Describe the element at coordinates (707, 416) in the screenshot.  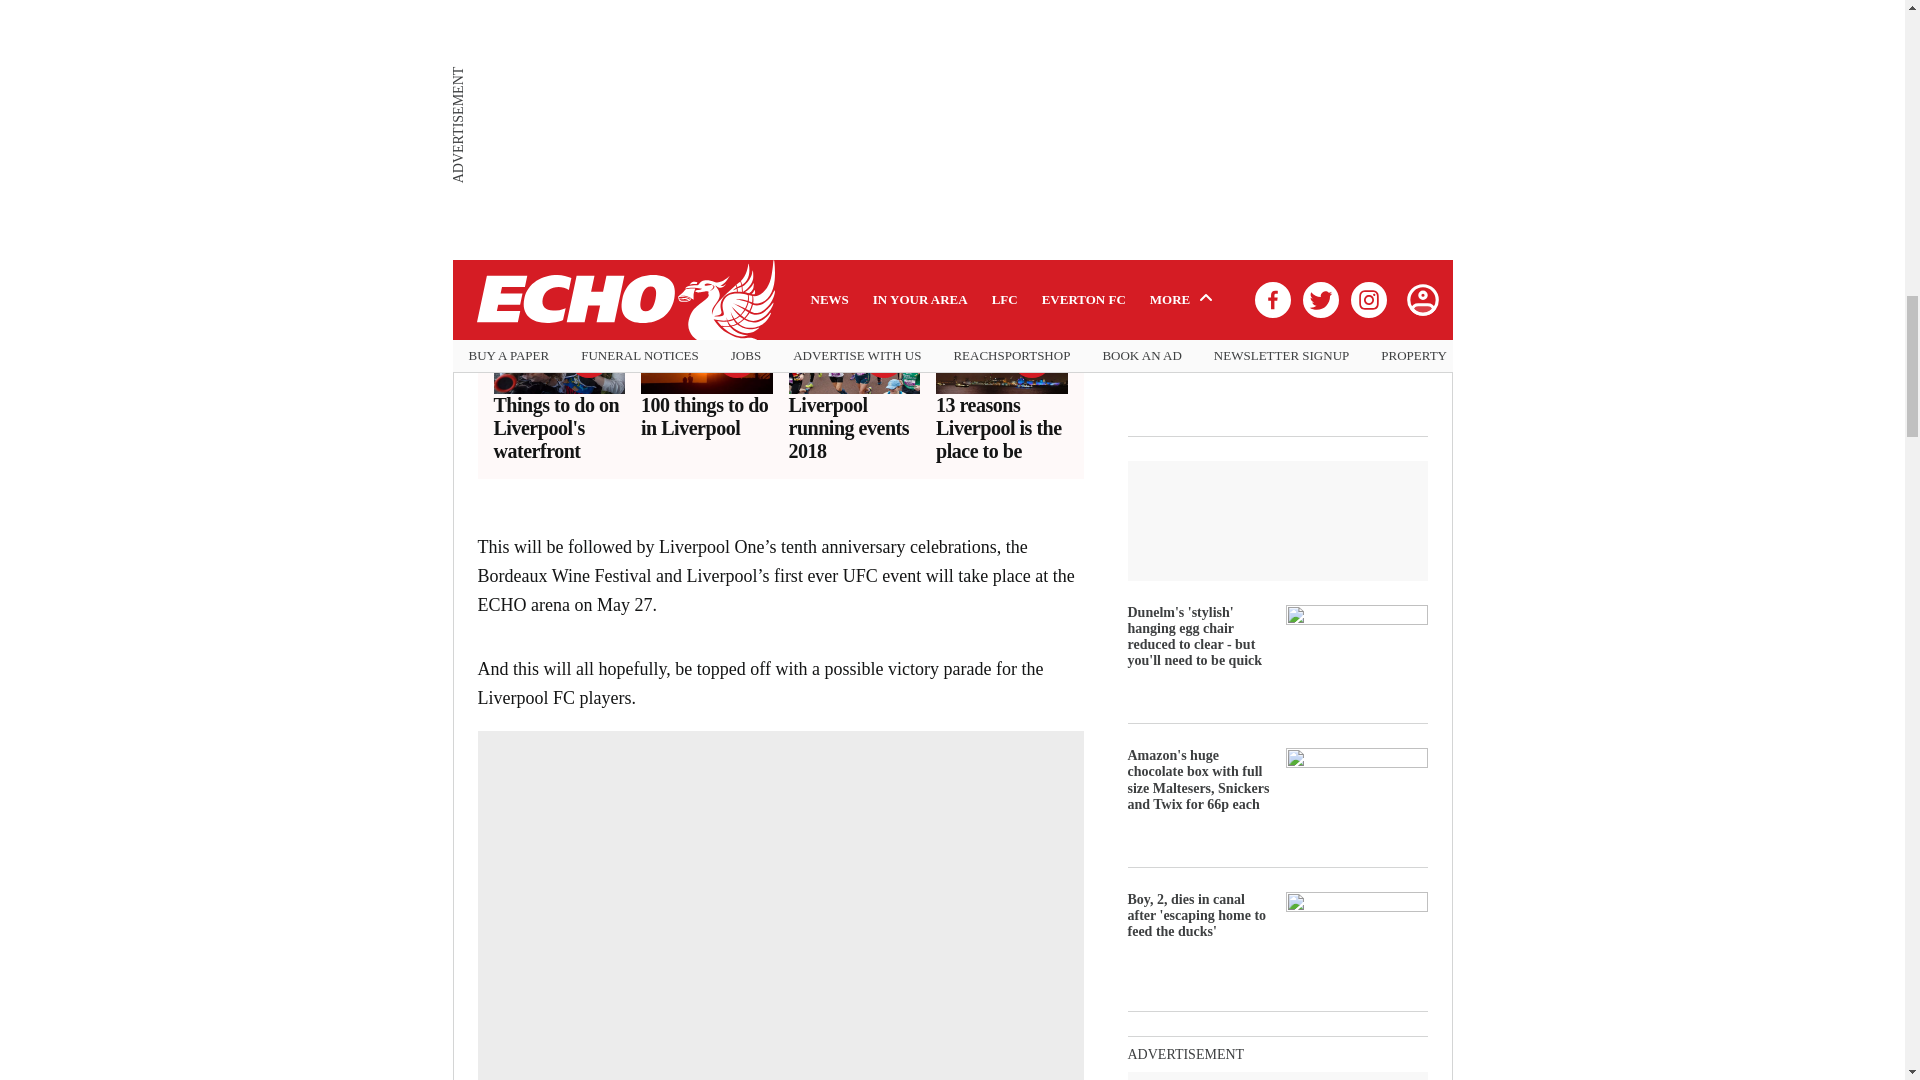
I see `100 things to do in Liverpool` at that location.